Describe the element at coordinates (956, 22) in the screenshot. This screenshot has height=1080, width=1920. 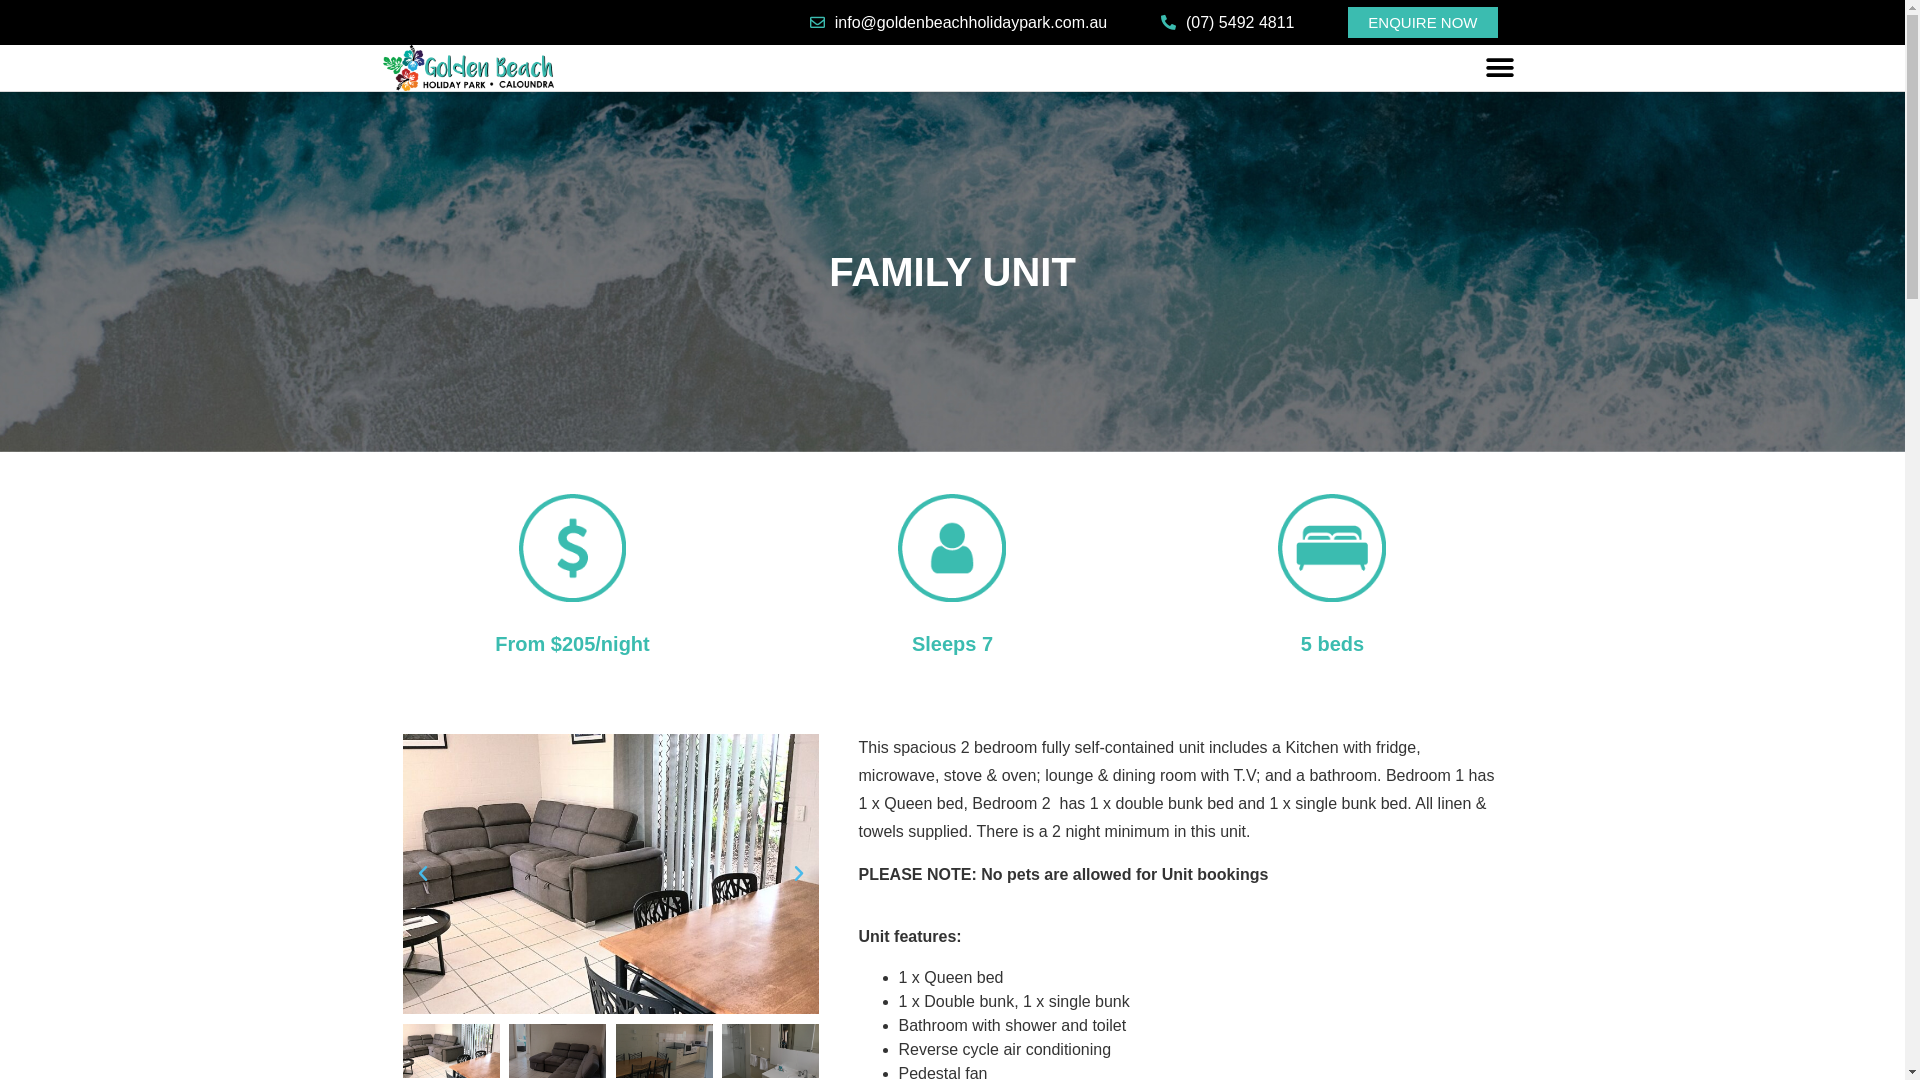
I see `info@goldenbeachholidaypark.com.au` at that location.